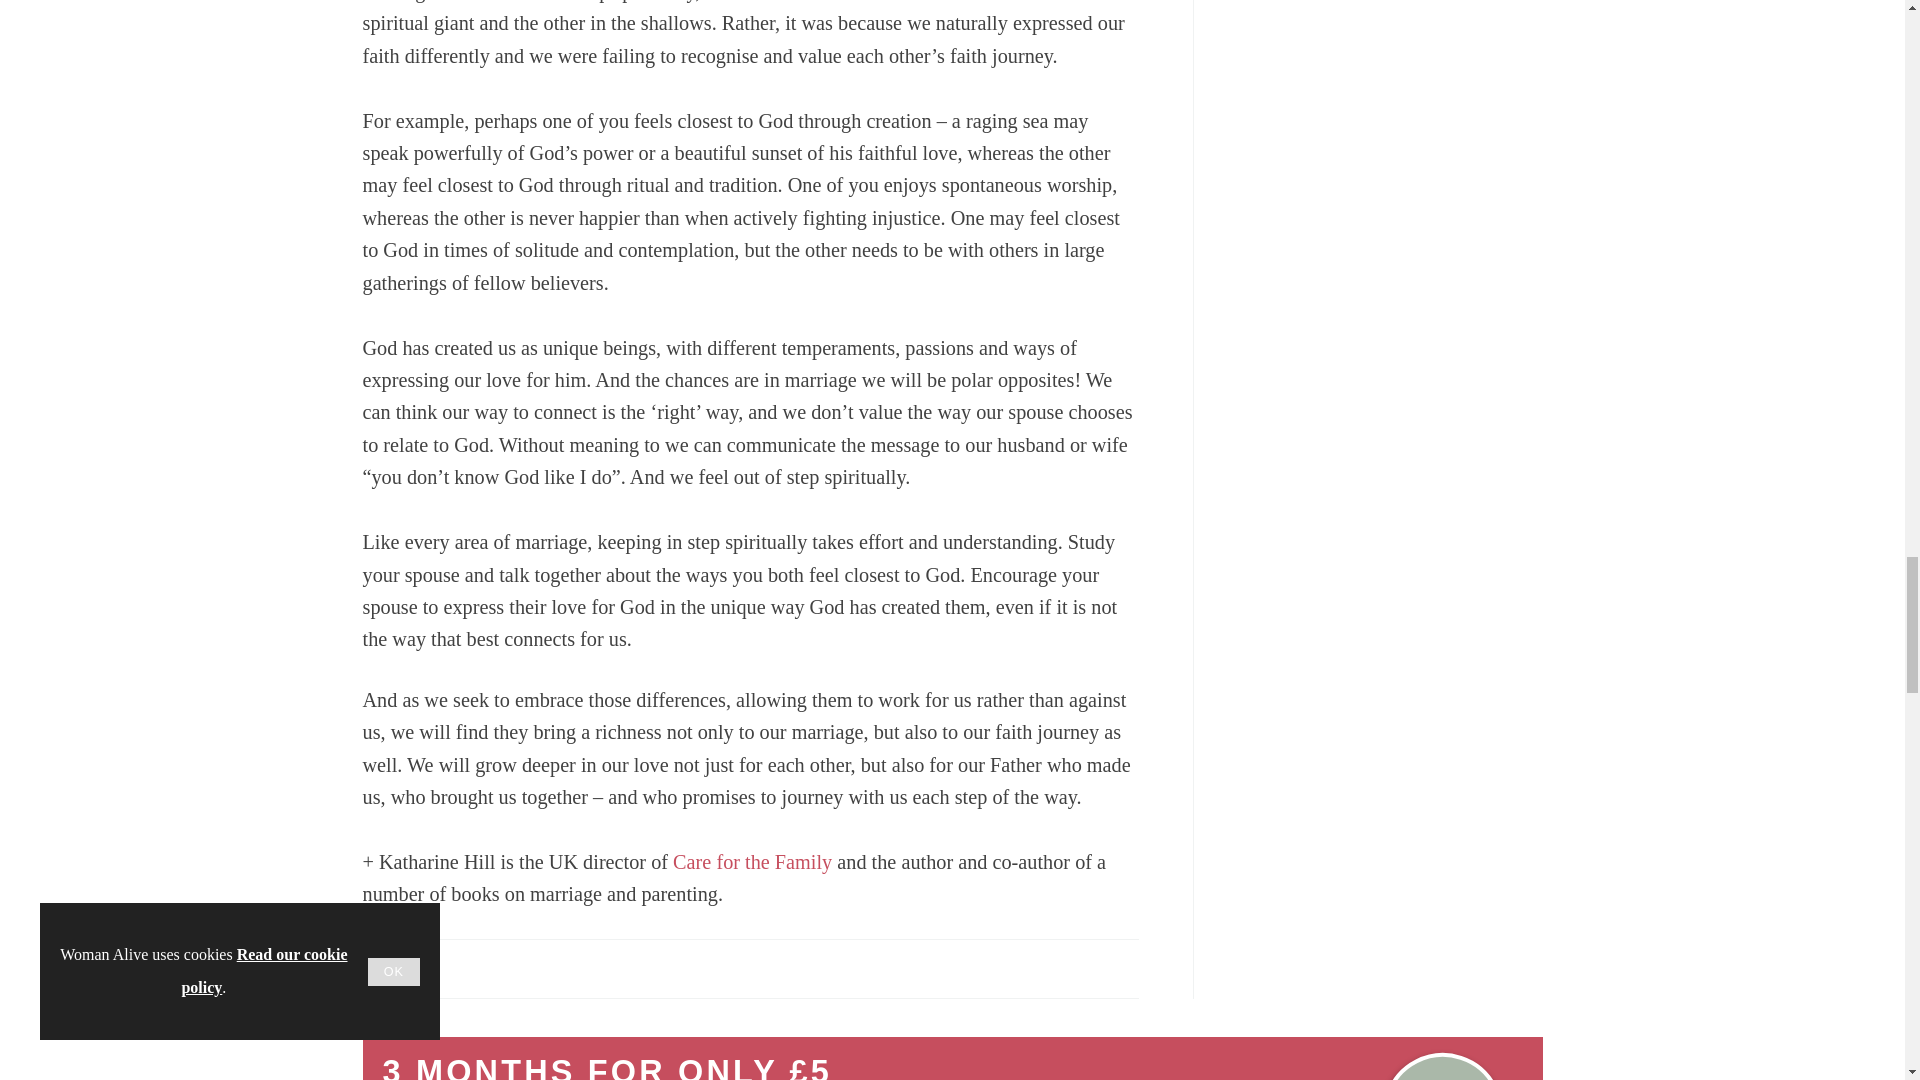 This screenshot has width=1920, height=1080. Describe the element at coordinates (465, 968) in the screenshot. I see `Share this on Linked in` at that location.